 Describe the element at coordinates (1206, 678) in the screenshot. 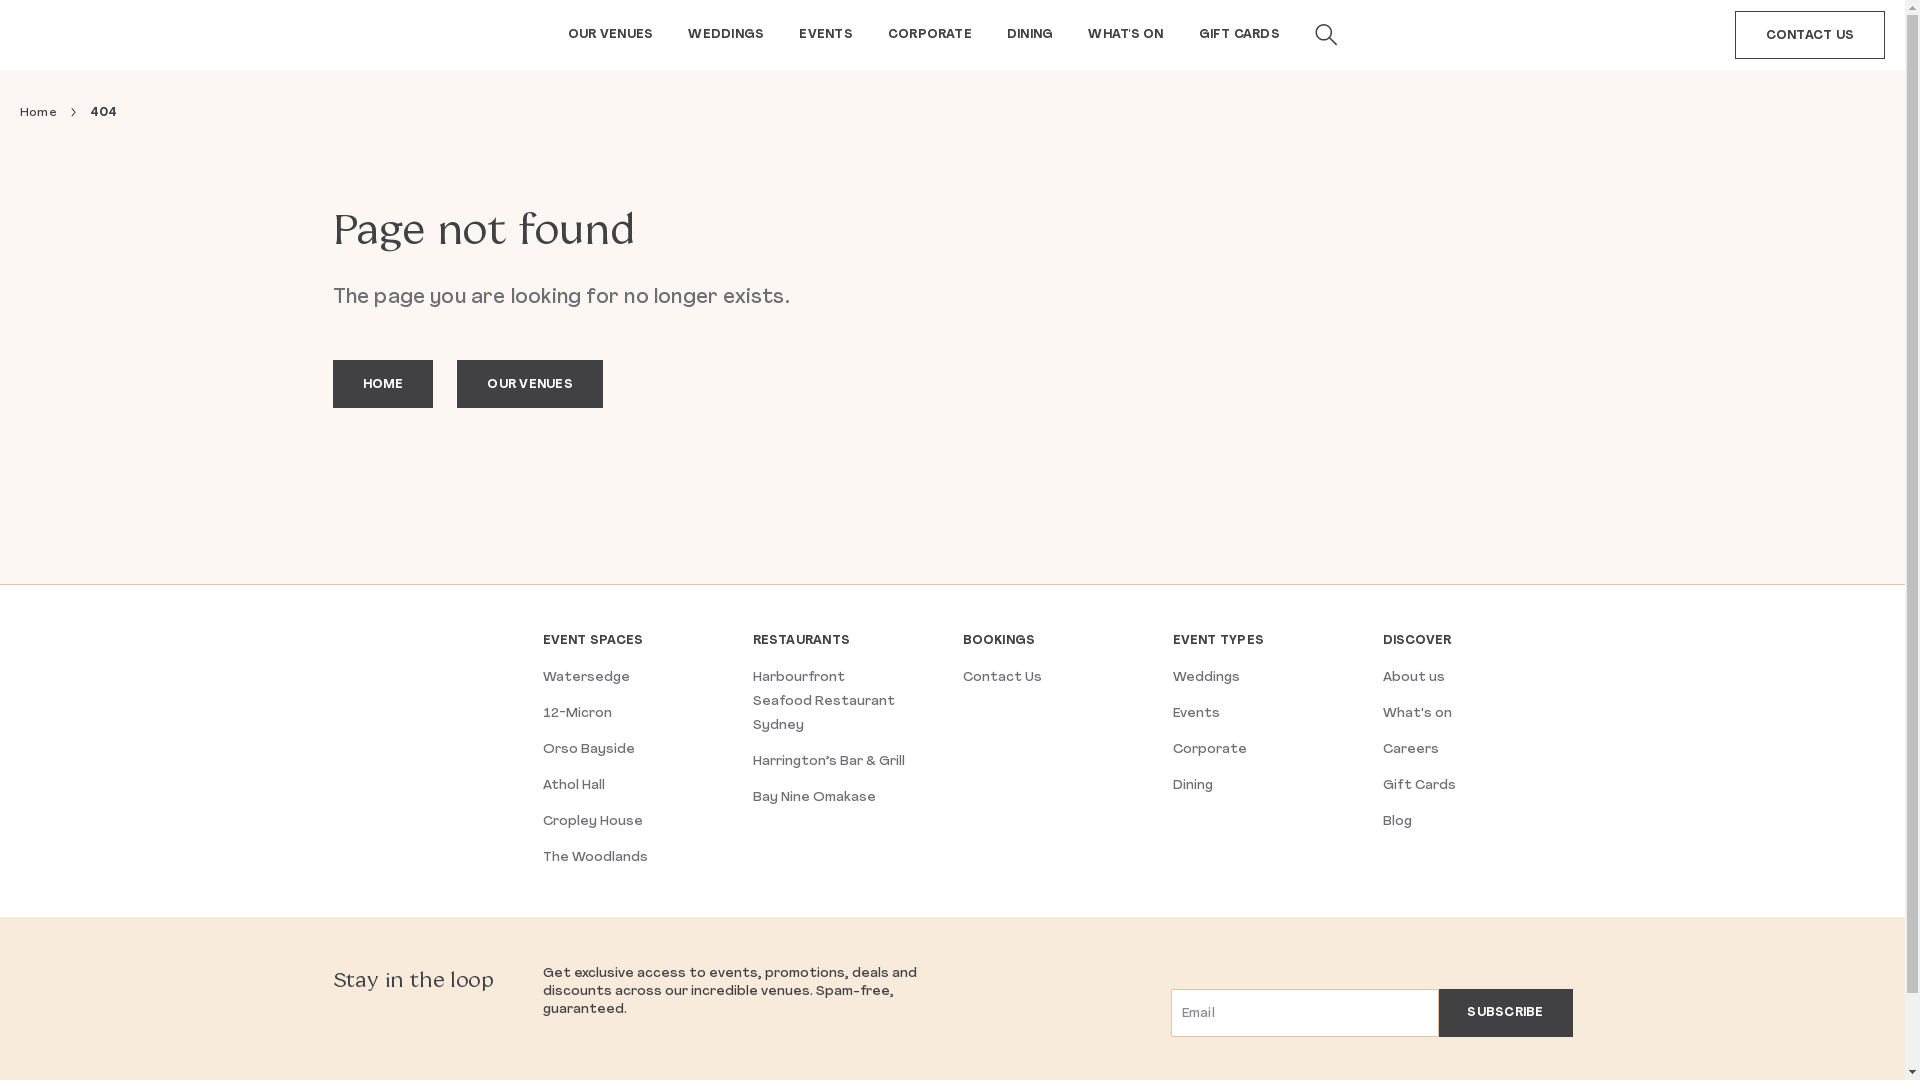

I see `Weddings` at that location.